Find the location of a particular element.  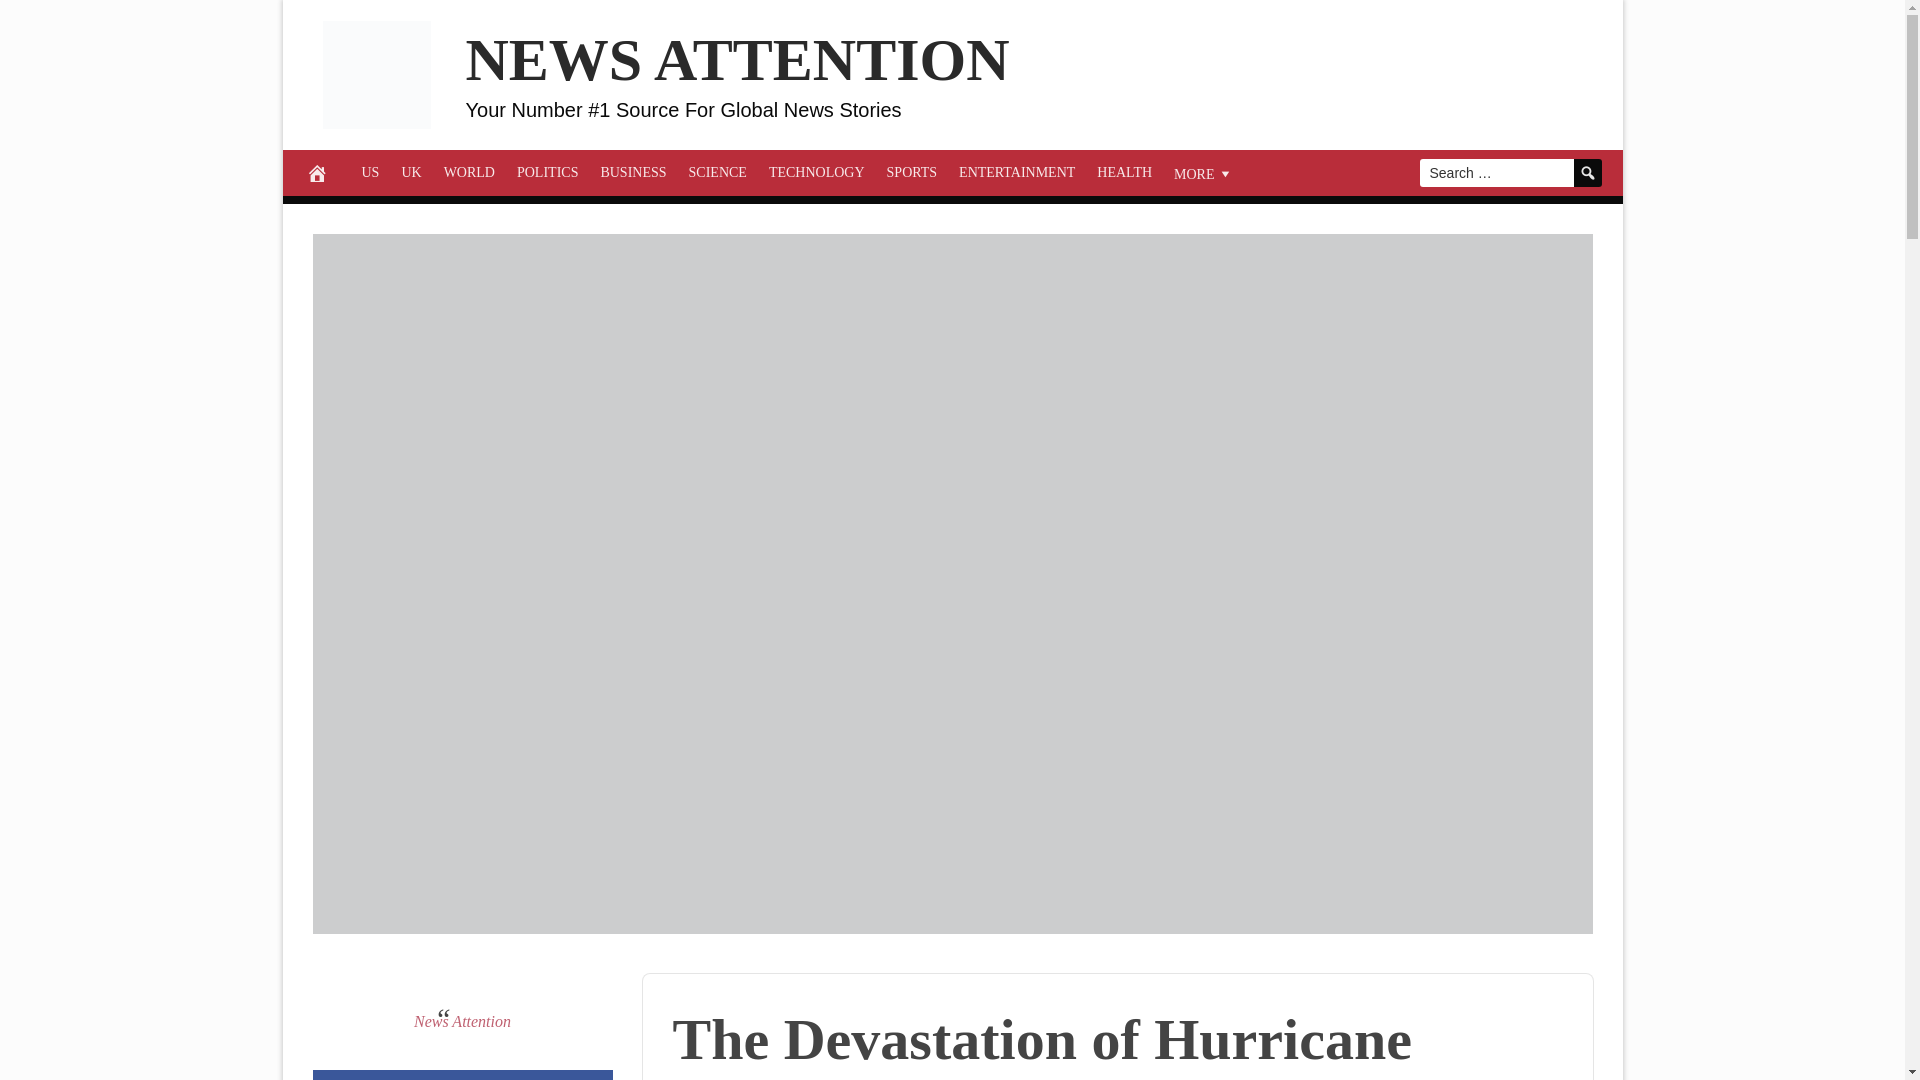

TECHNOLOGY is located at coordinates (816, 172).